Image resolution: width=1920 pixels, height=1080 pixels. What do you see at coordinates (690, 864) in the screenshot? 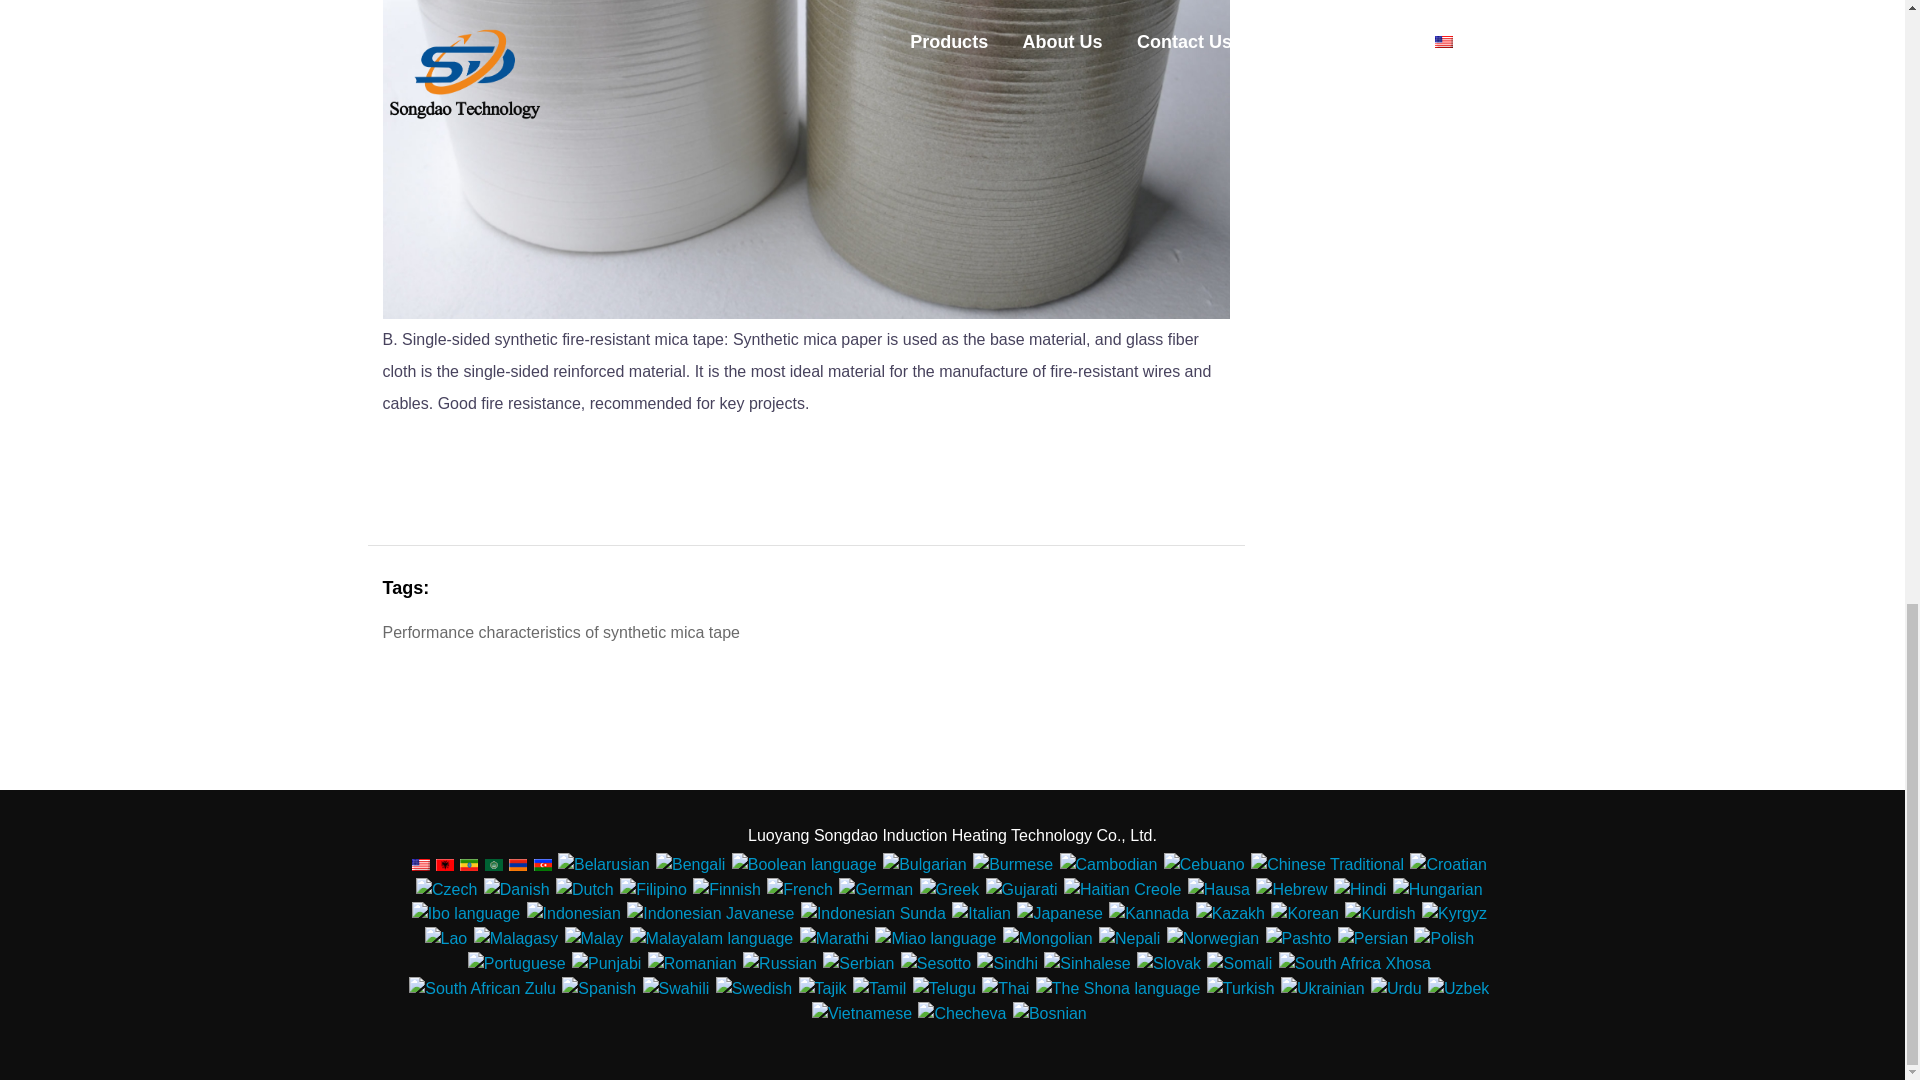
I see `Bengali` at bounding box center [690, 864].